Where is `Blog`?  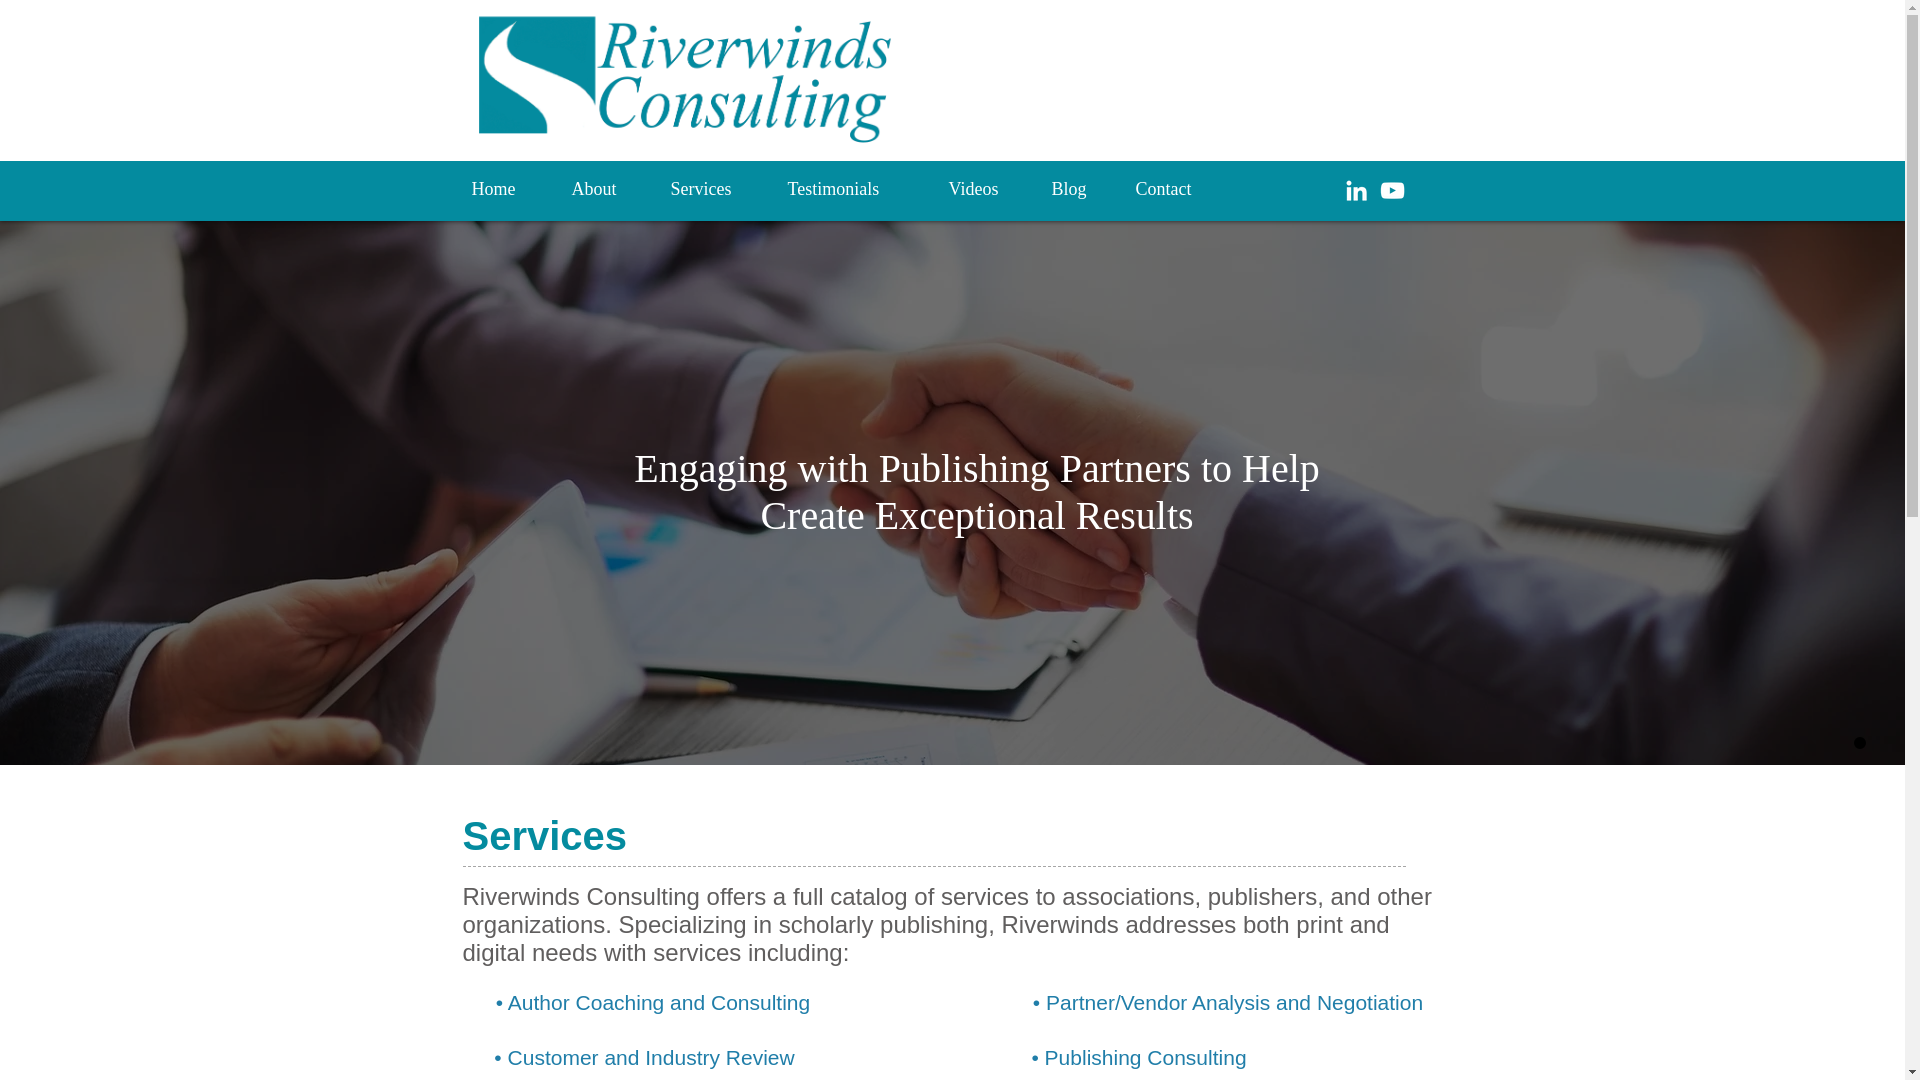
Blog is located at coordinates (1078, 188).